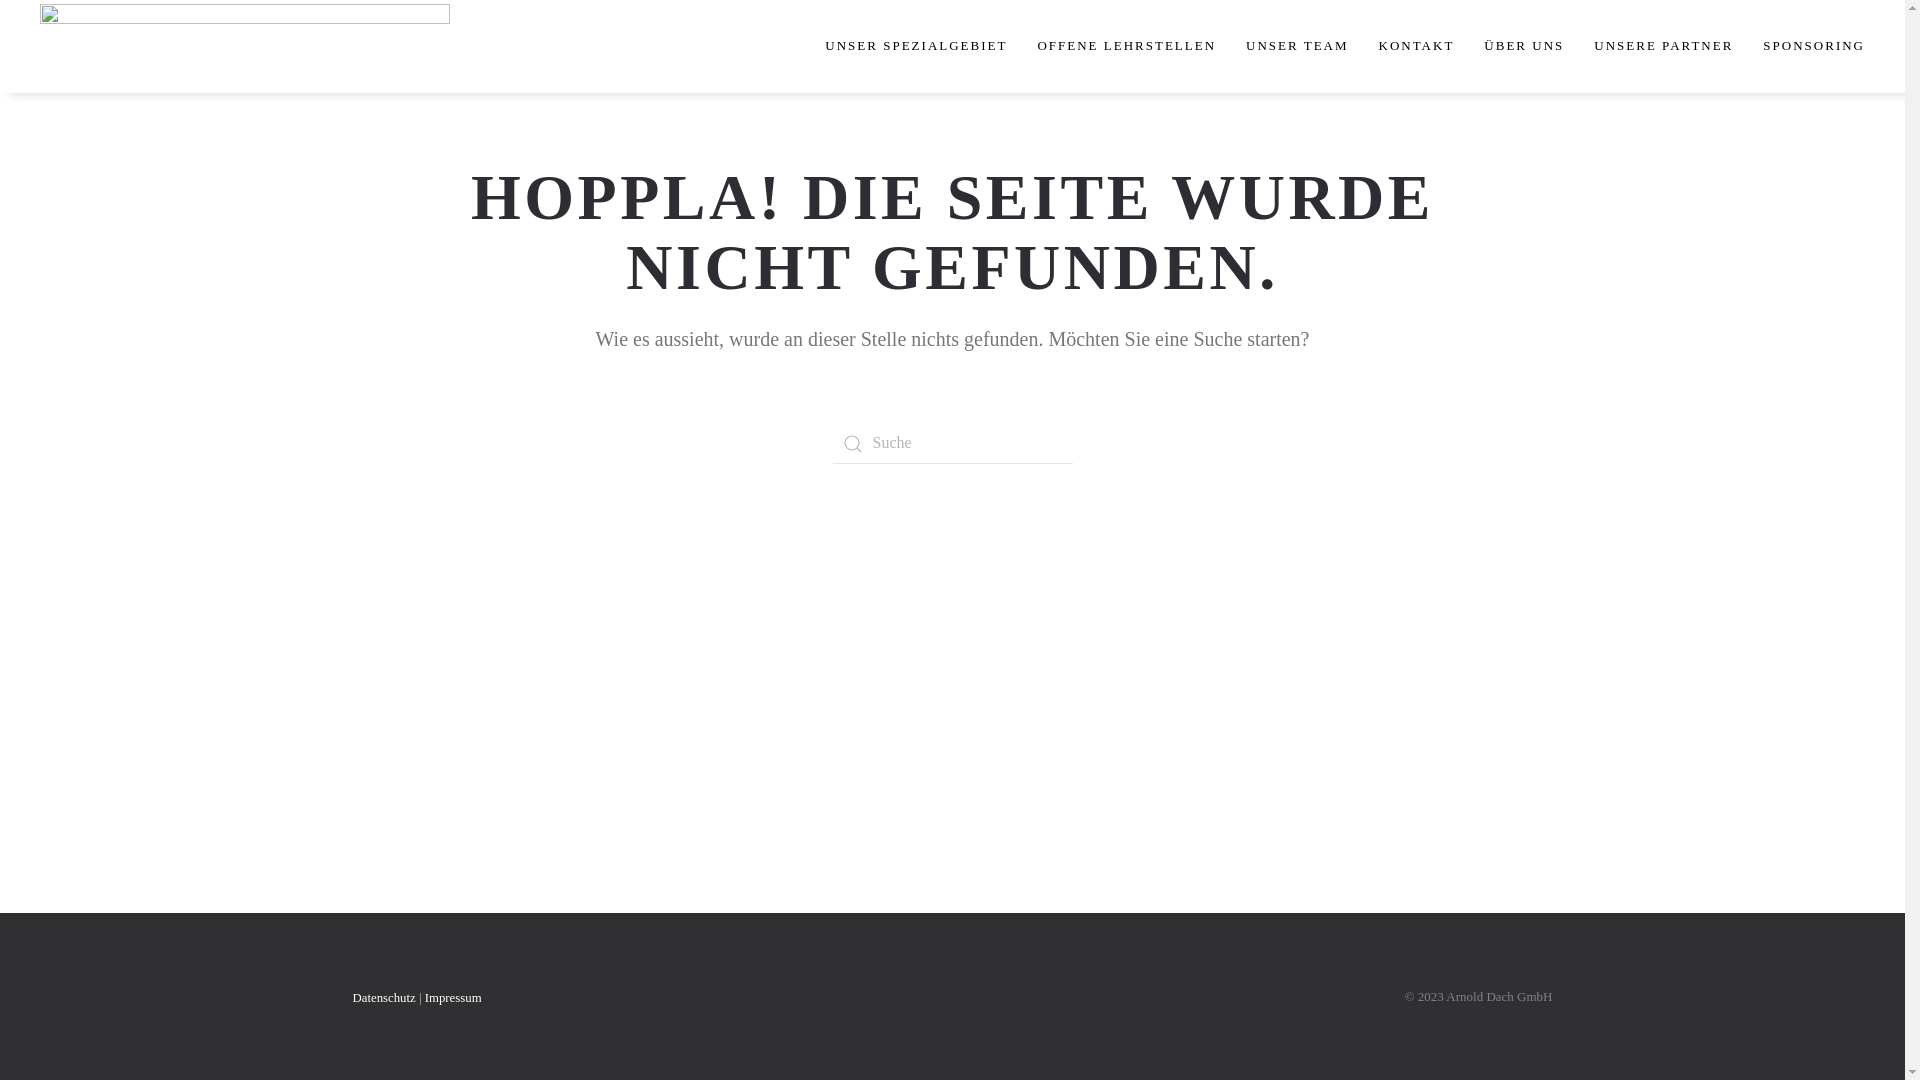 Image resolution: width=1920 pixels, height=1080 pixels. Describe the element at coordinates (916, 46) in the screenshot. I see `UNSER SPEZIALGEBIET` at that location.